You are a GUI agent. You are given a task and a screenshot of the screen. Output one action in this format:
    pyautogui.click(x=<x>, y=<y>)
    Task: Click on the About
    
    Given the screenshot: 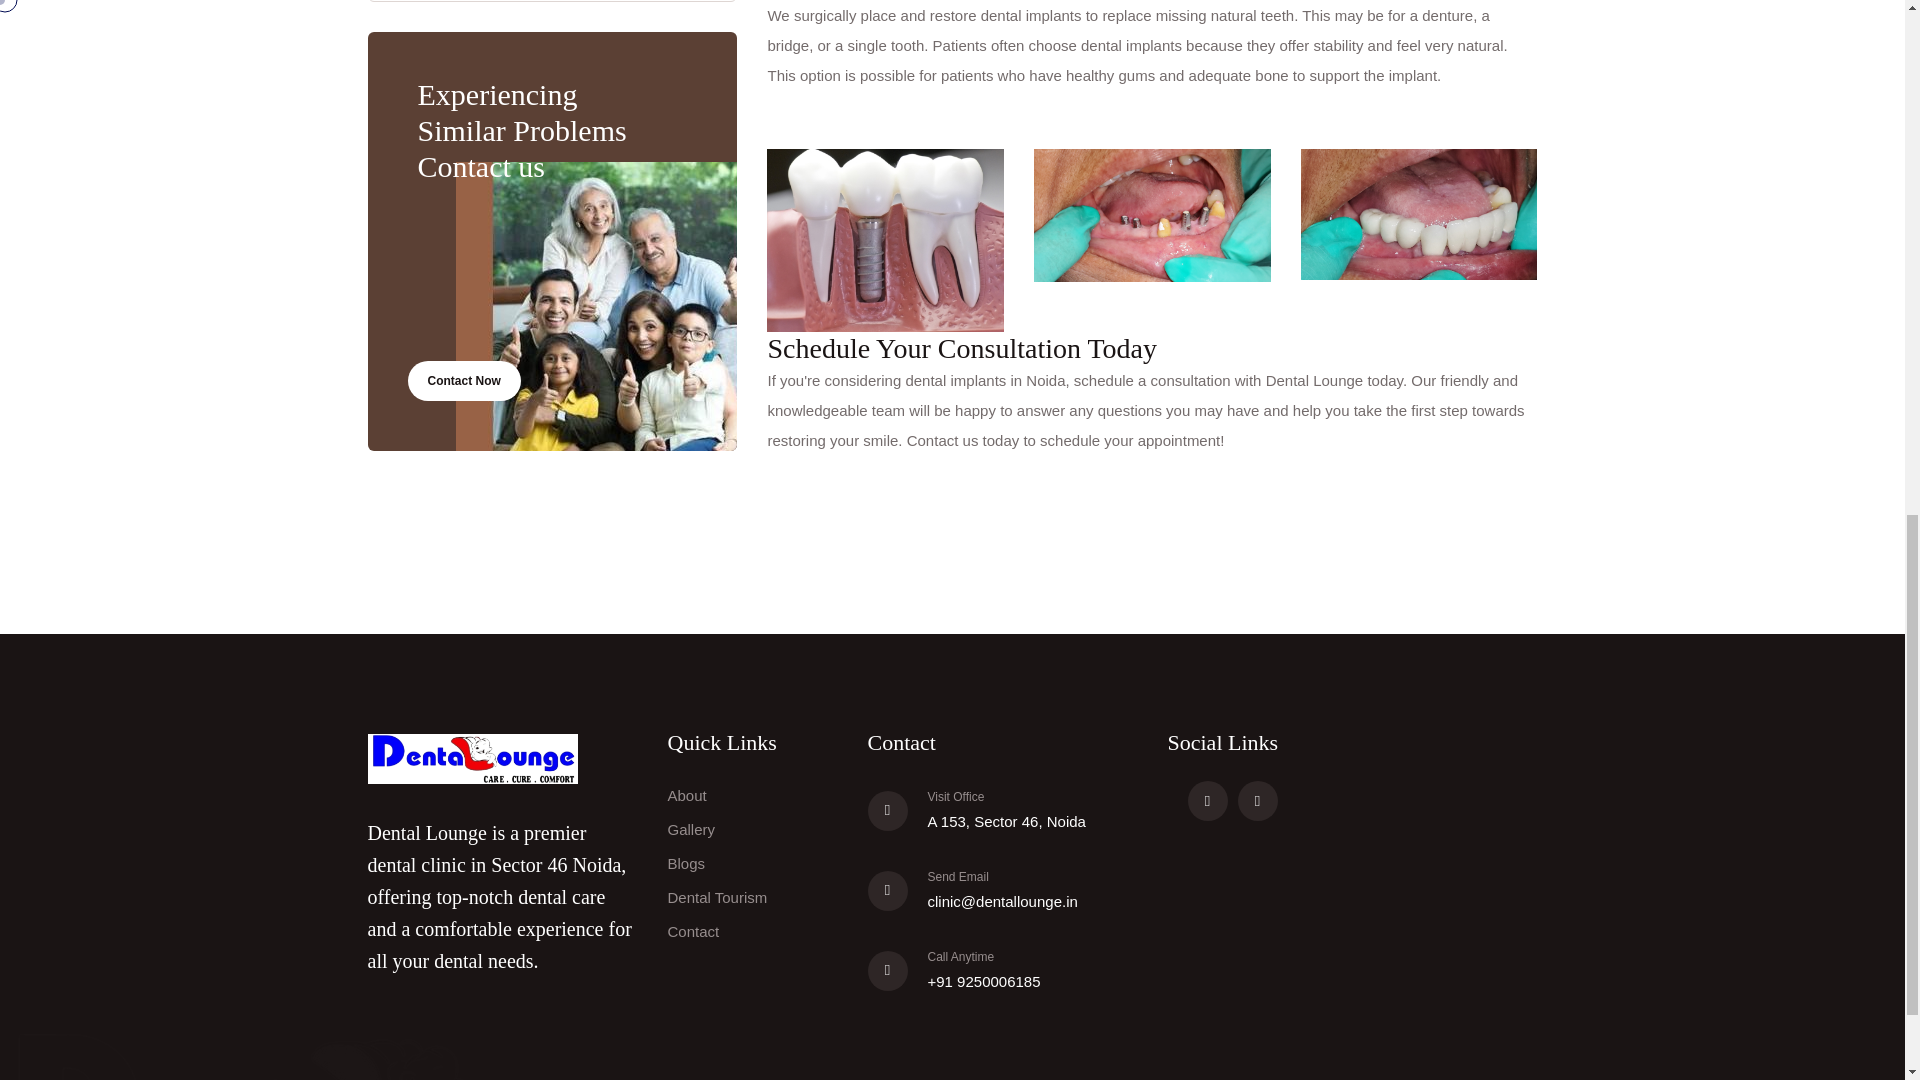 What is the action you would take?
    pyautogui.click(x=687, y=795)
    